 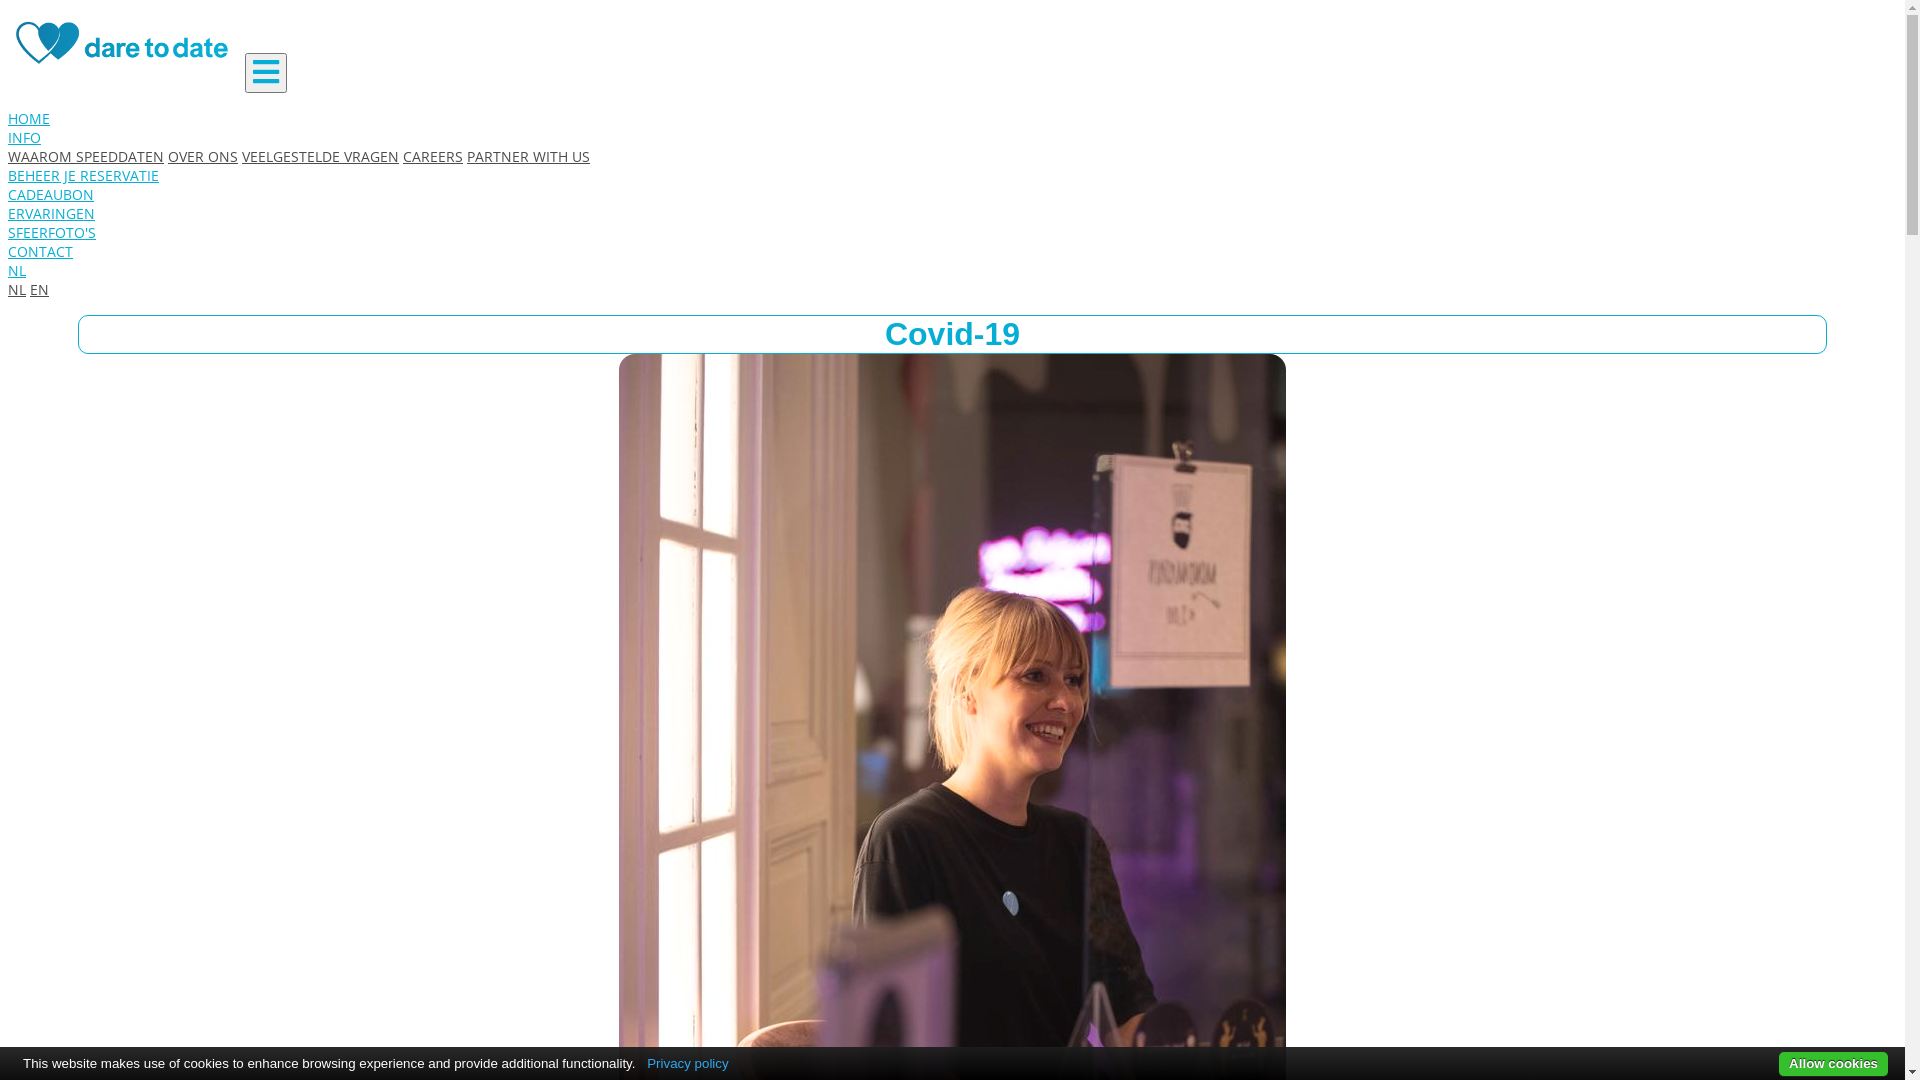 What do you see at coordinates (40, 290) in the screenshot?
I see `EN` at bounding box center [40, 290].